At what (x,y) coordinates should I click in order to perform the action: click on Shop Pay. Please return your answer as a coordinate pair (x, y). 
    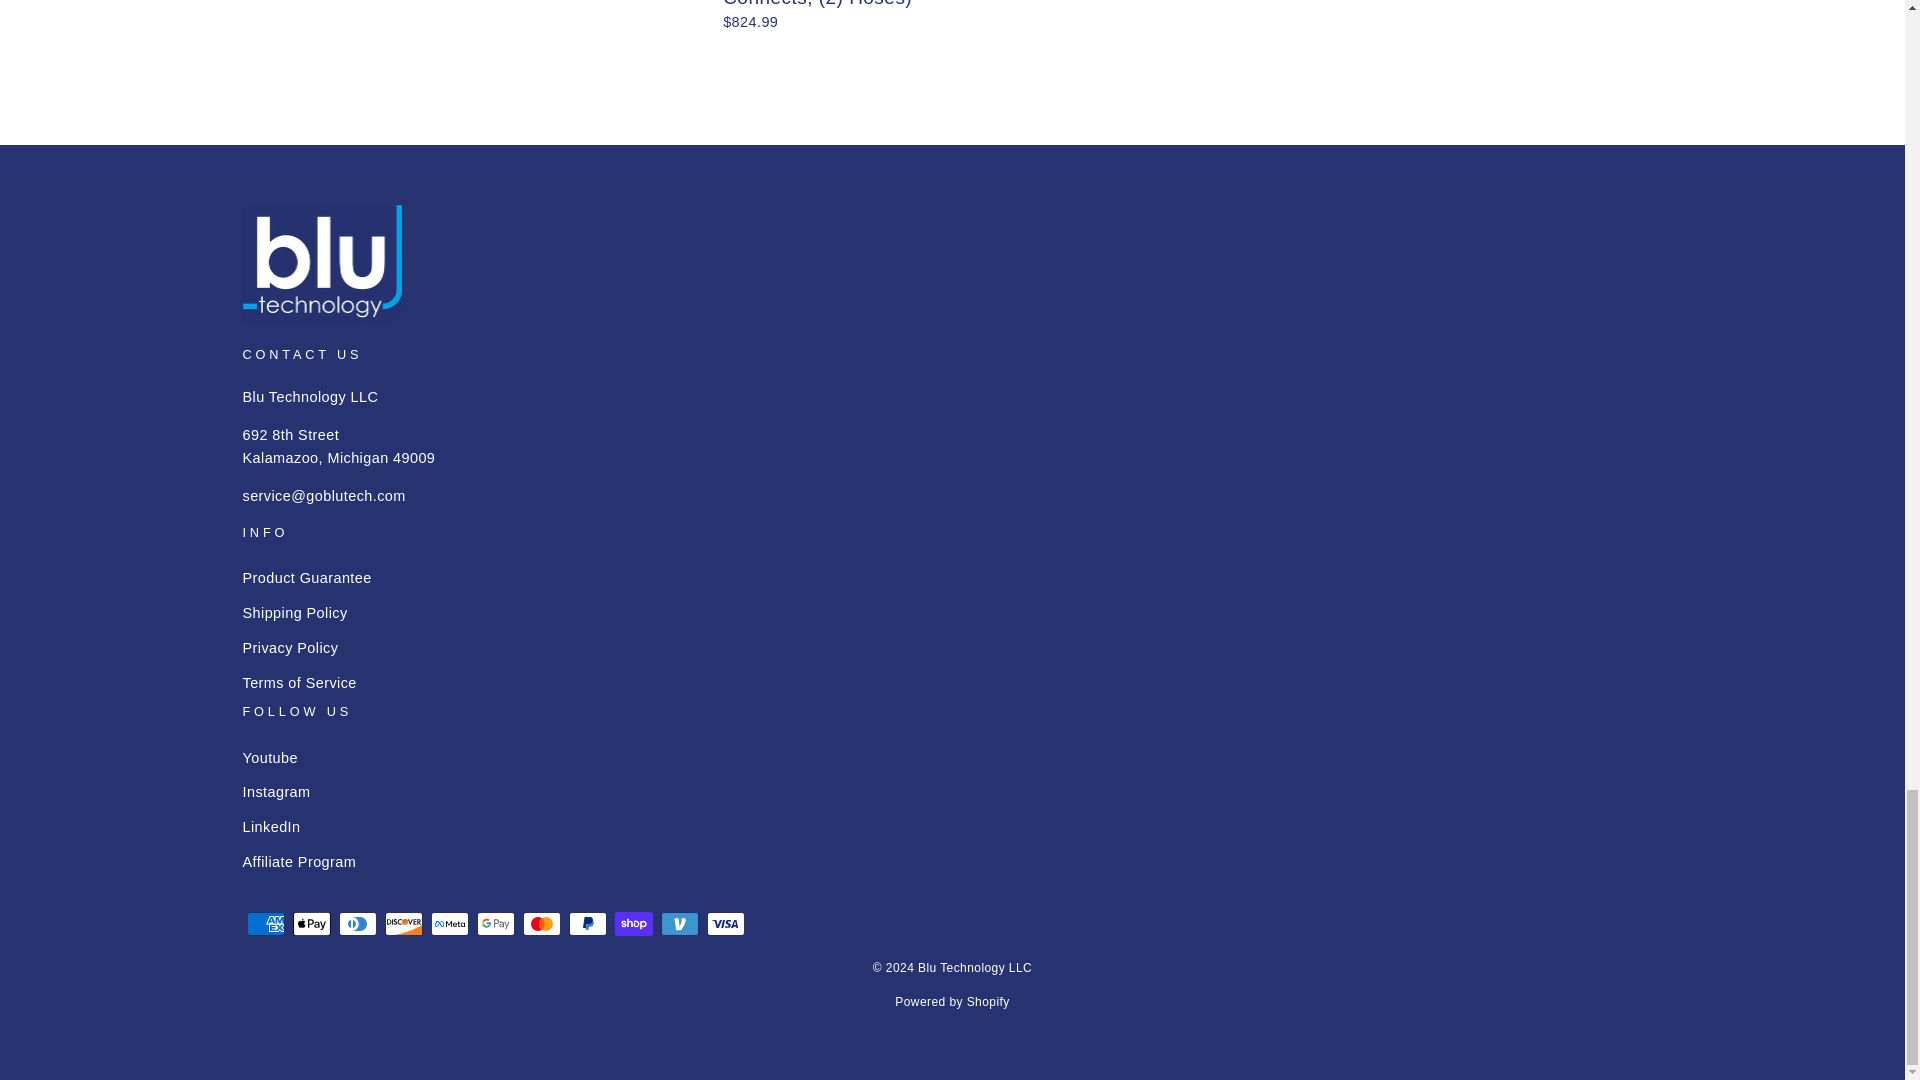
    Looking at the image, I should click on (633, 924).